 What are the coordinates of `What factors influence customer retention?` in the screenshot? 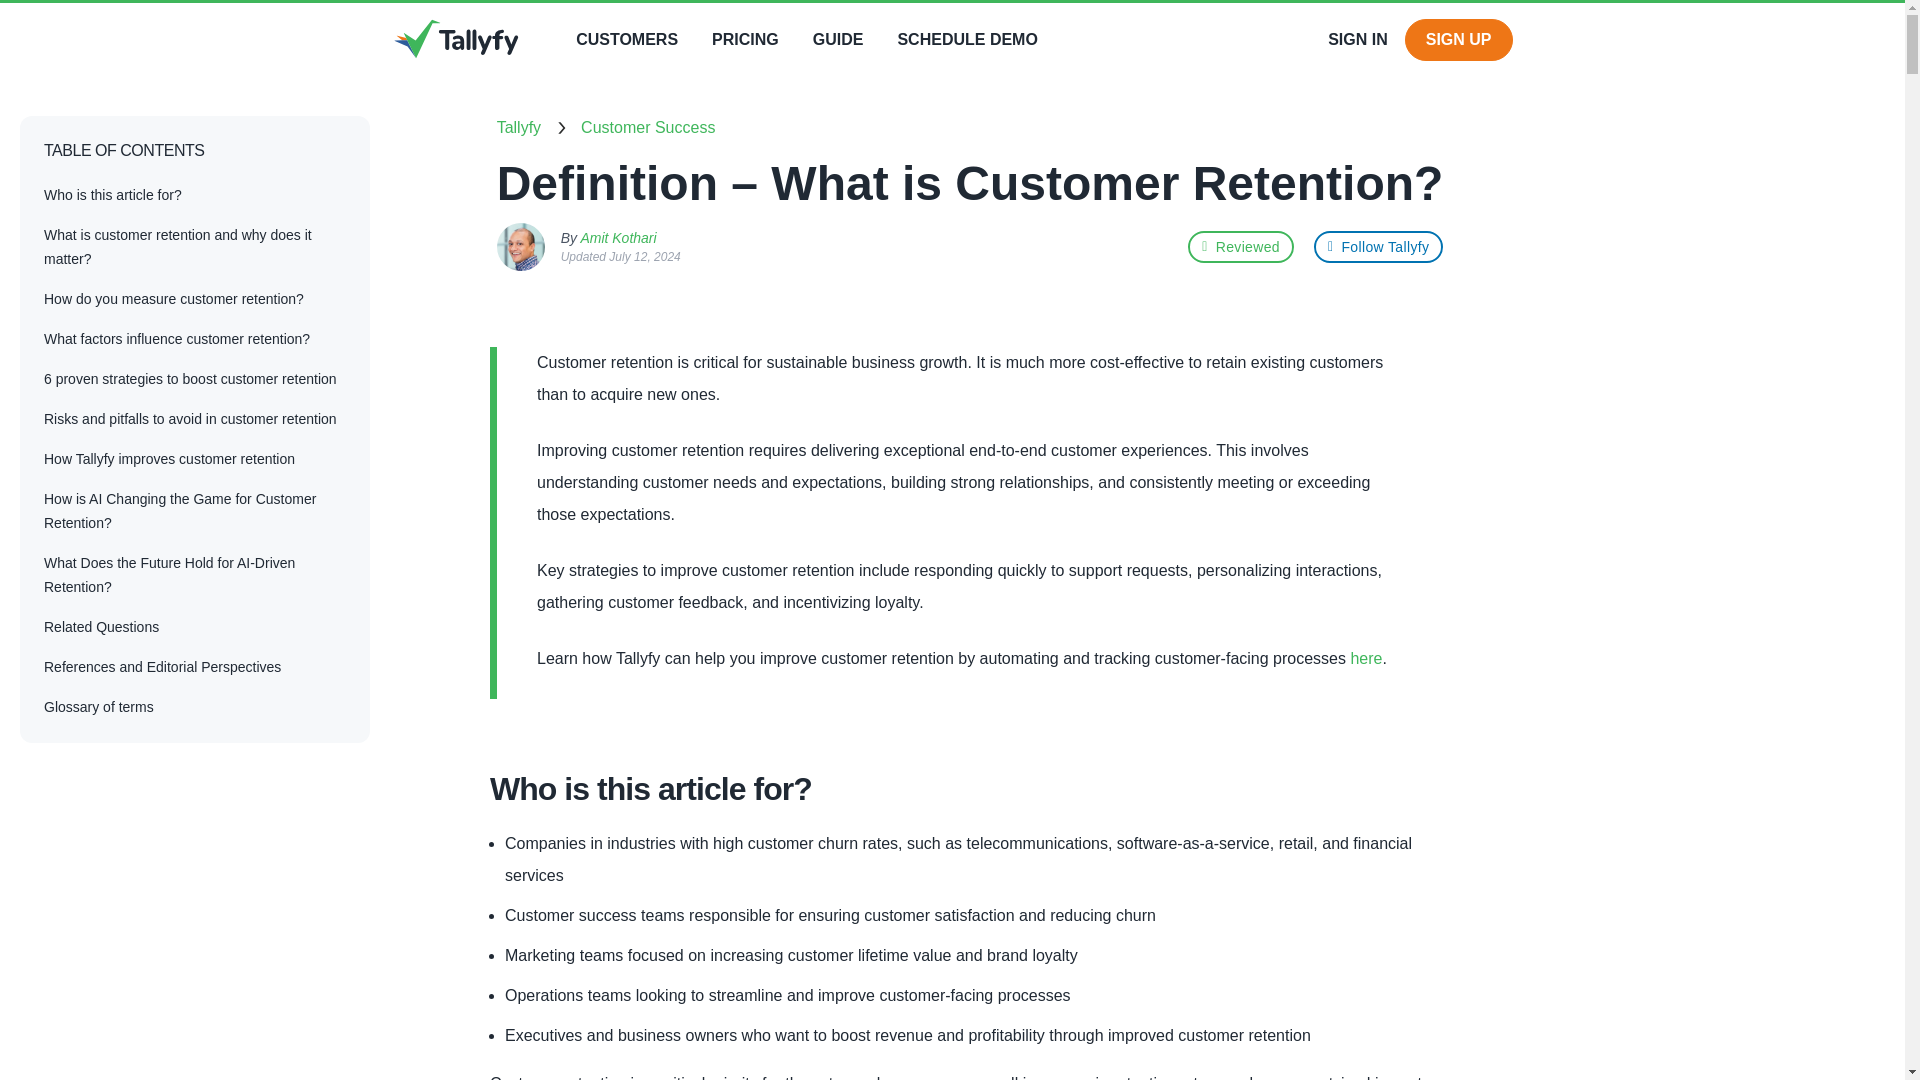 It's located at (176, 339).